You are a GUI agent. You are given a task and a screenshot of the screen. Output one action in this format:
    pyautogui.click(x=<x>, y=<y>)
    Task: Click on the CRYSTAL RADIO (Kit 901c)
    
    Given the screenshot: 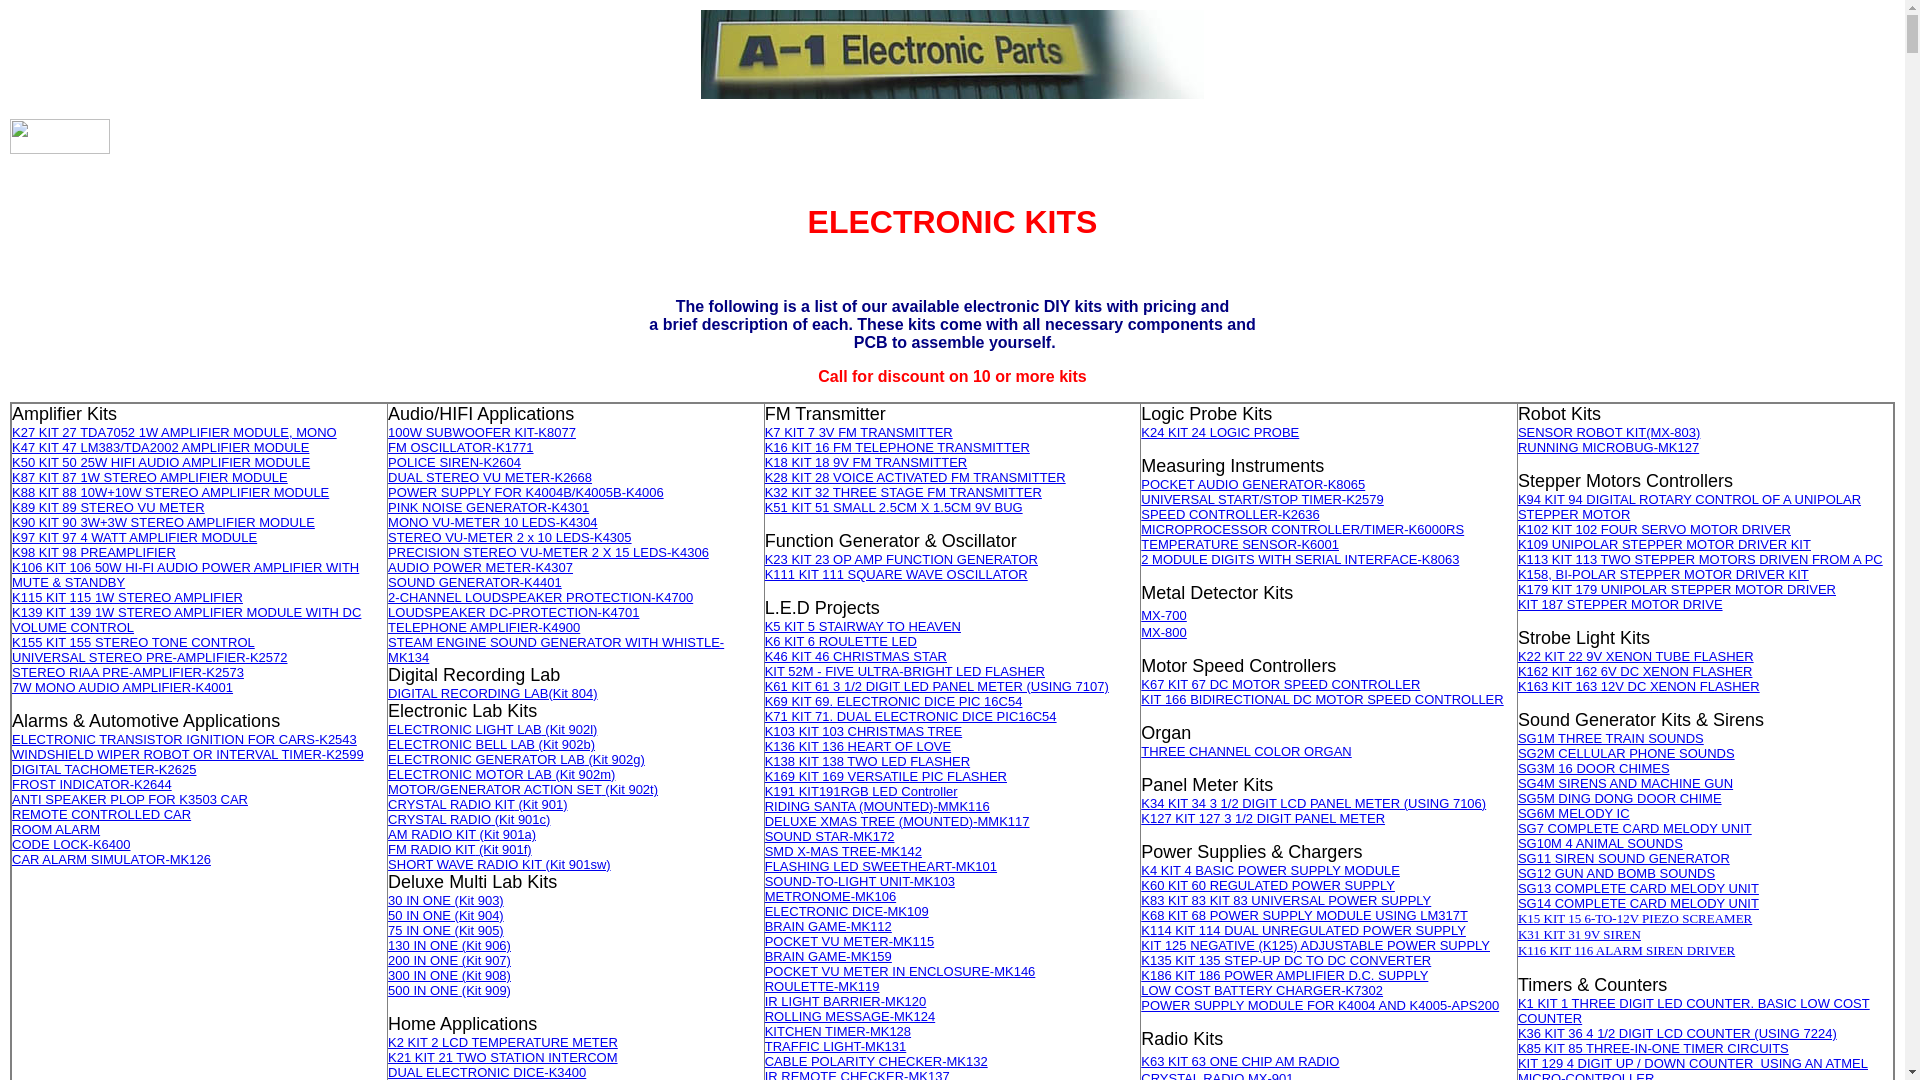 What is the action you would take?
    pyautogui.click(x=469, y=820)
    